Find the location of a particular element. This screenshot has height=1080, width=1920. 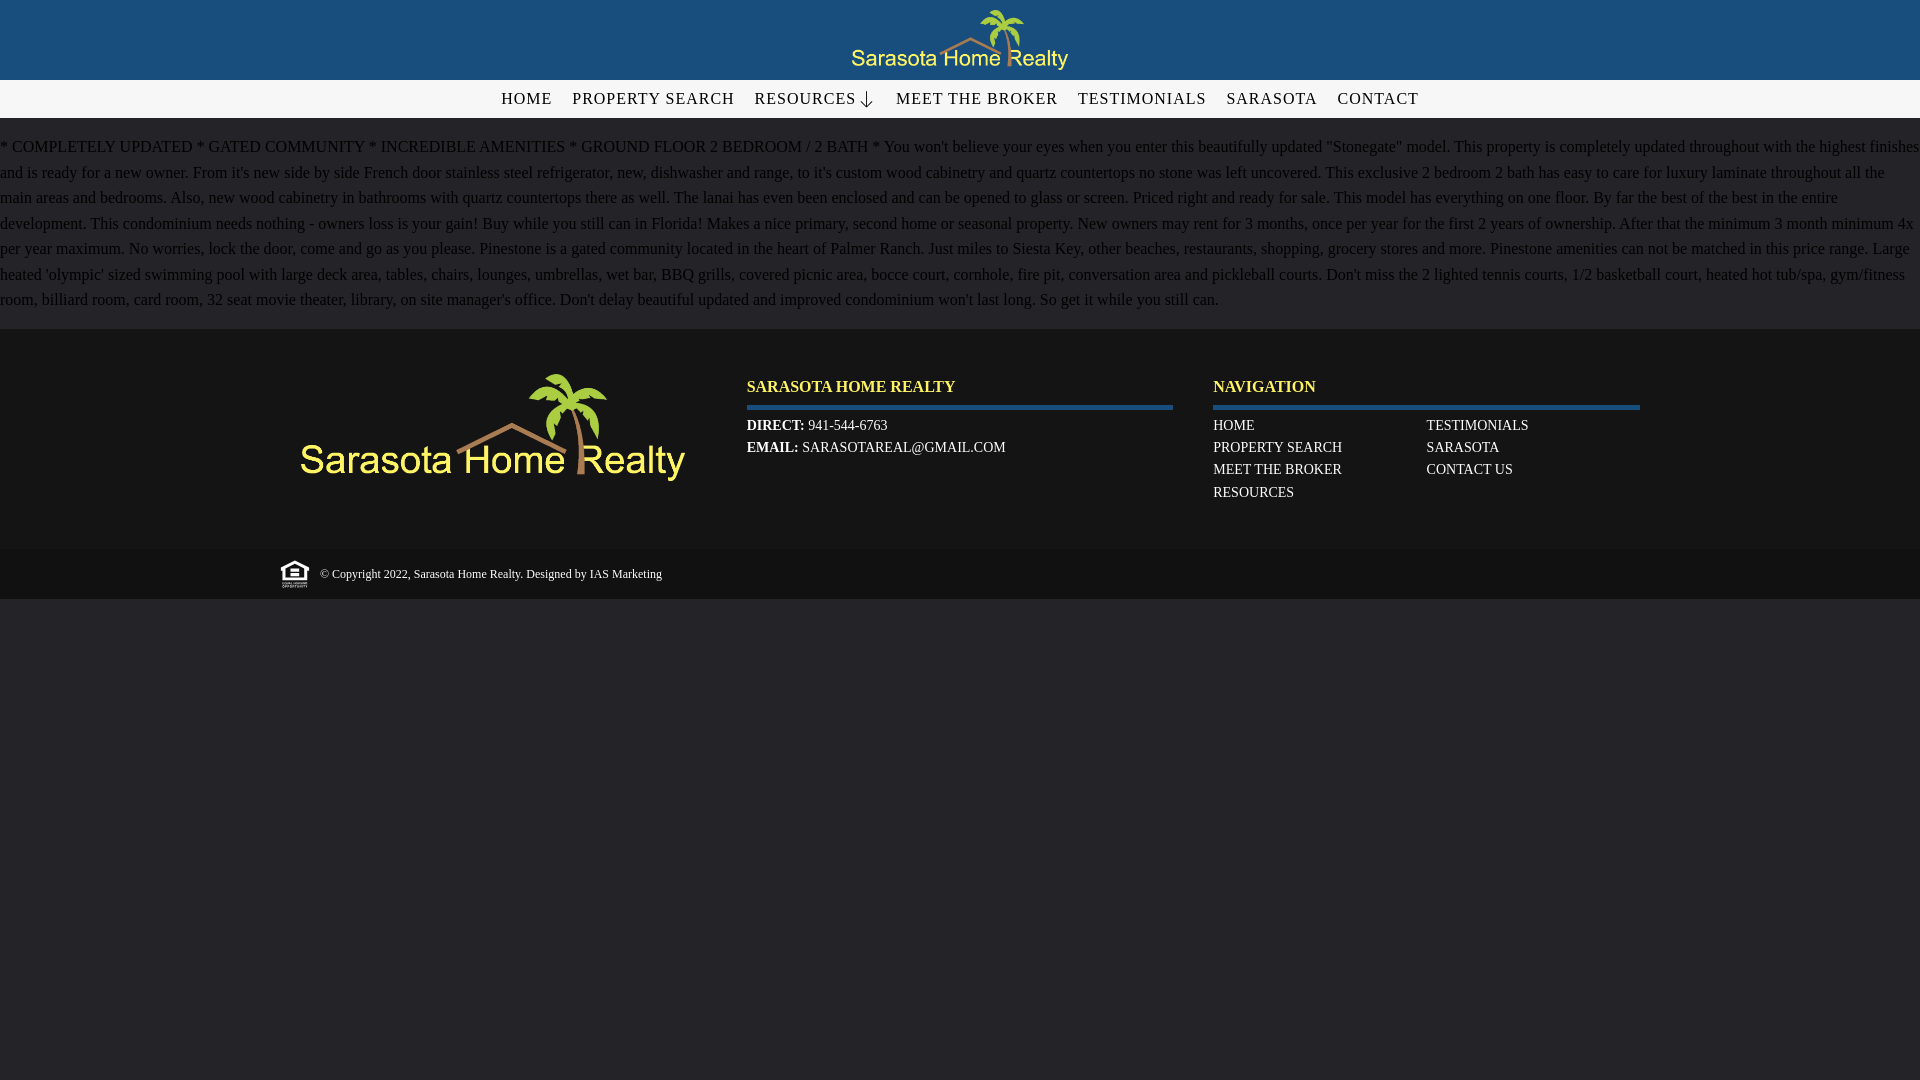

MEET THE BROKER is located at coordinates (1278, 470).